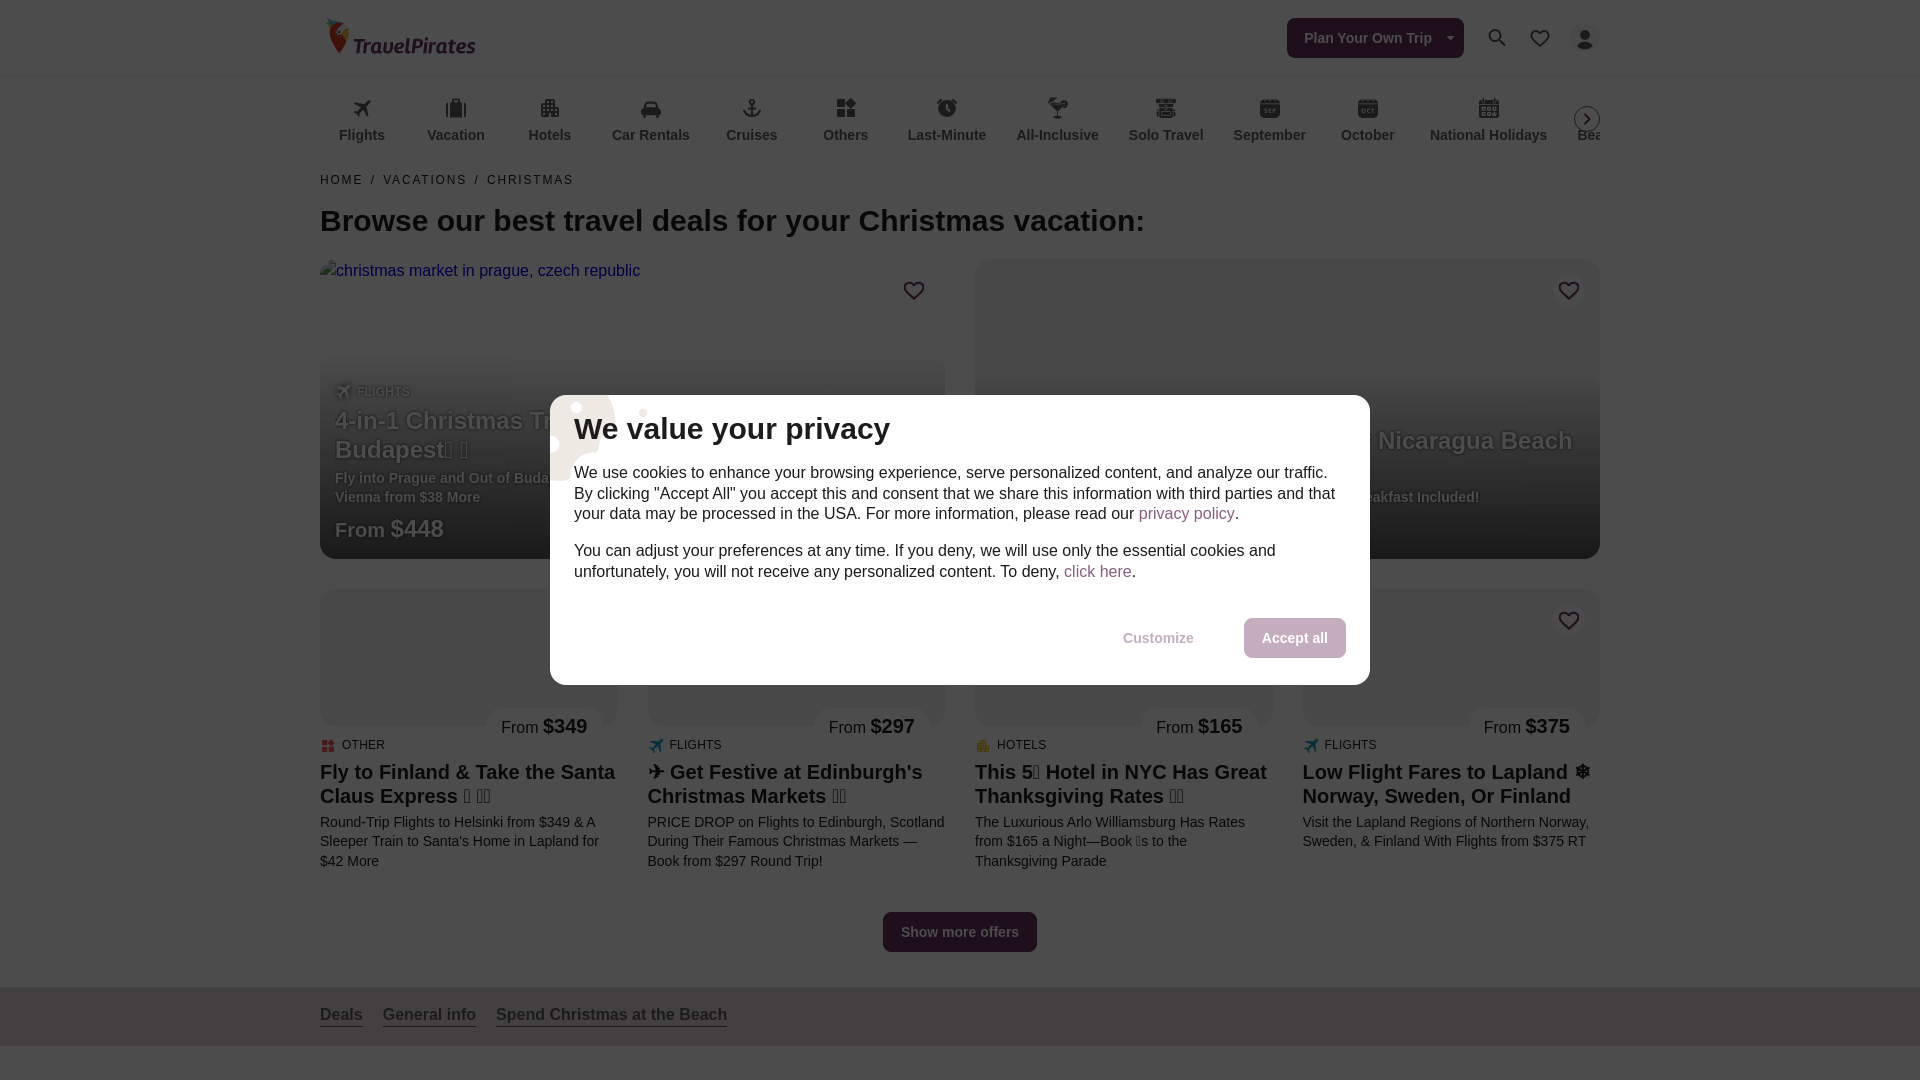 Image resolution: width=1920 pixels, height=1080 pixels. What do you see at coordinates (550, 121) in the screenshot?
I see `Hotels` at bounding box center [550, 121].